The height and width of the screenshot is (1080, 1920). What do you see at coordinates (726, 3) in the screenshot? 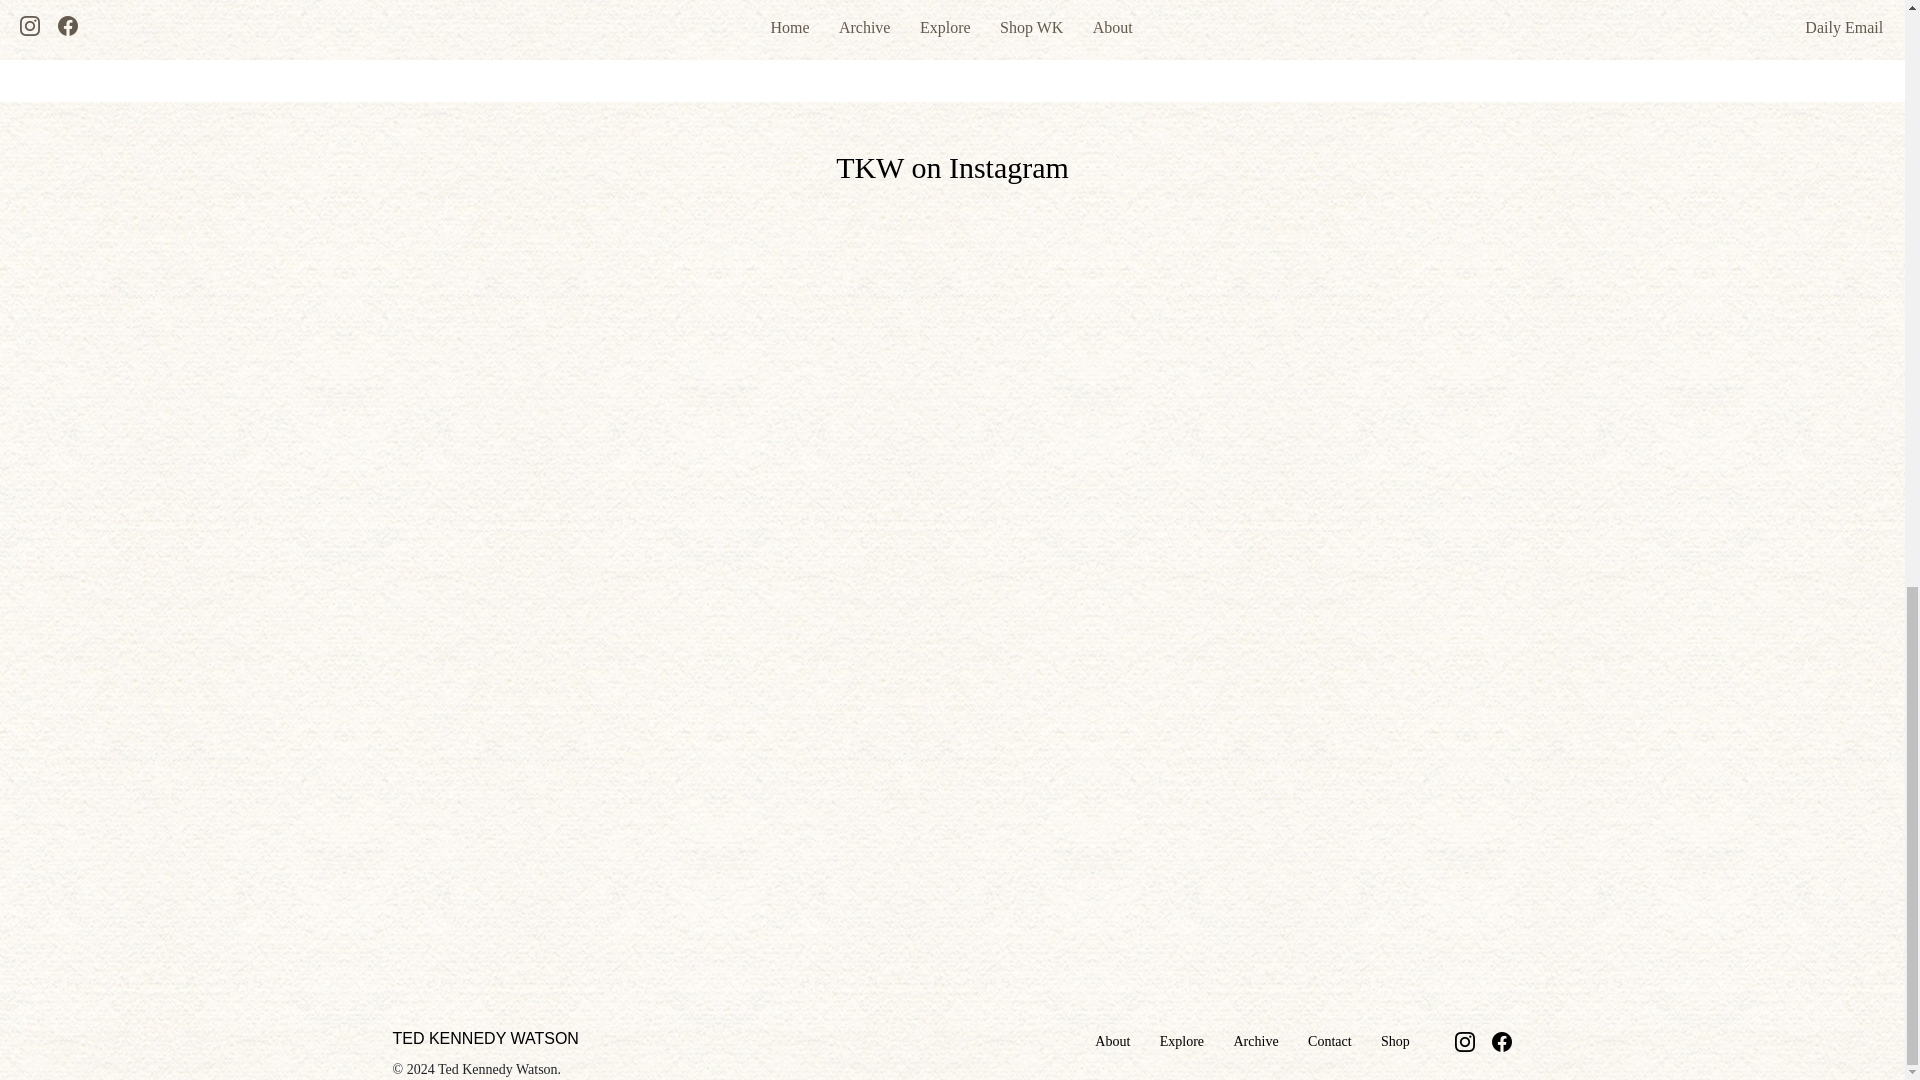
I see `Entertaining` at bounding box center [726, 3].